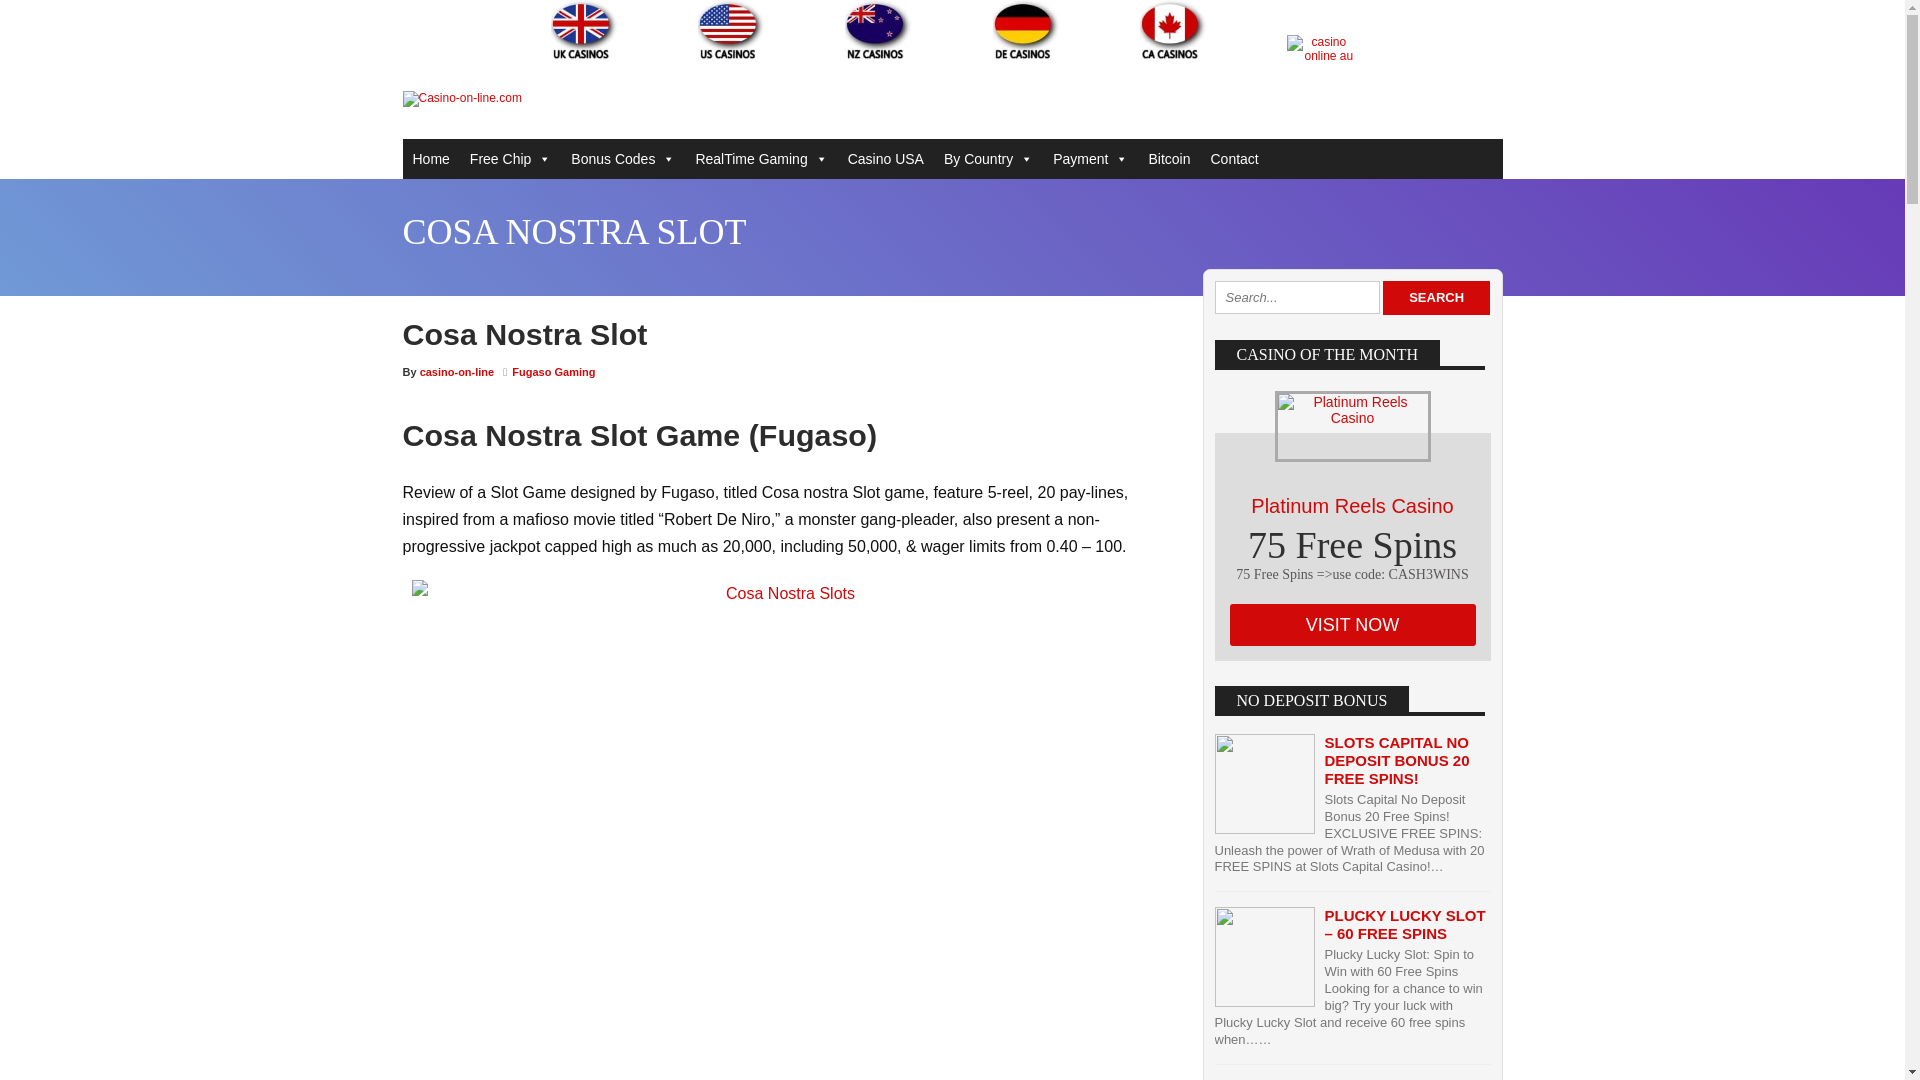 This screenshot has height=1080, width=1920. Describe the element at coordinates (1174, 30) in the screenshot. I see `CA Casino` at that location.